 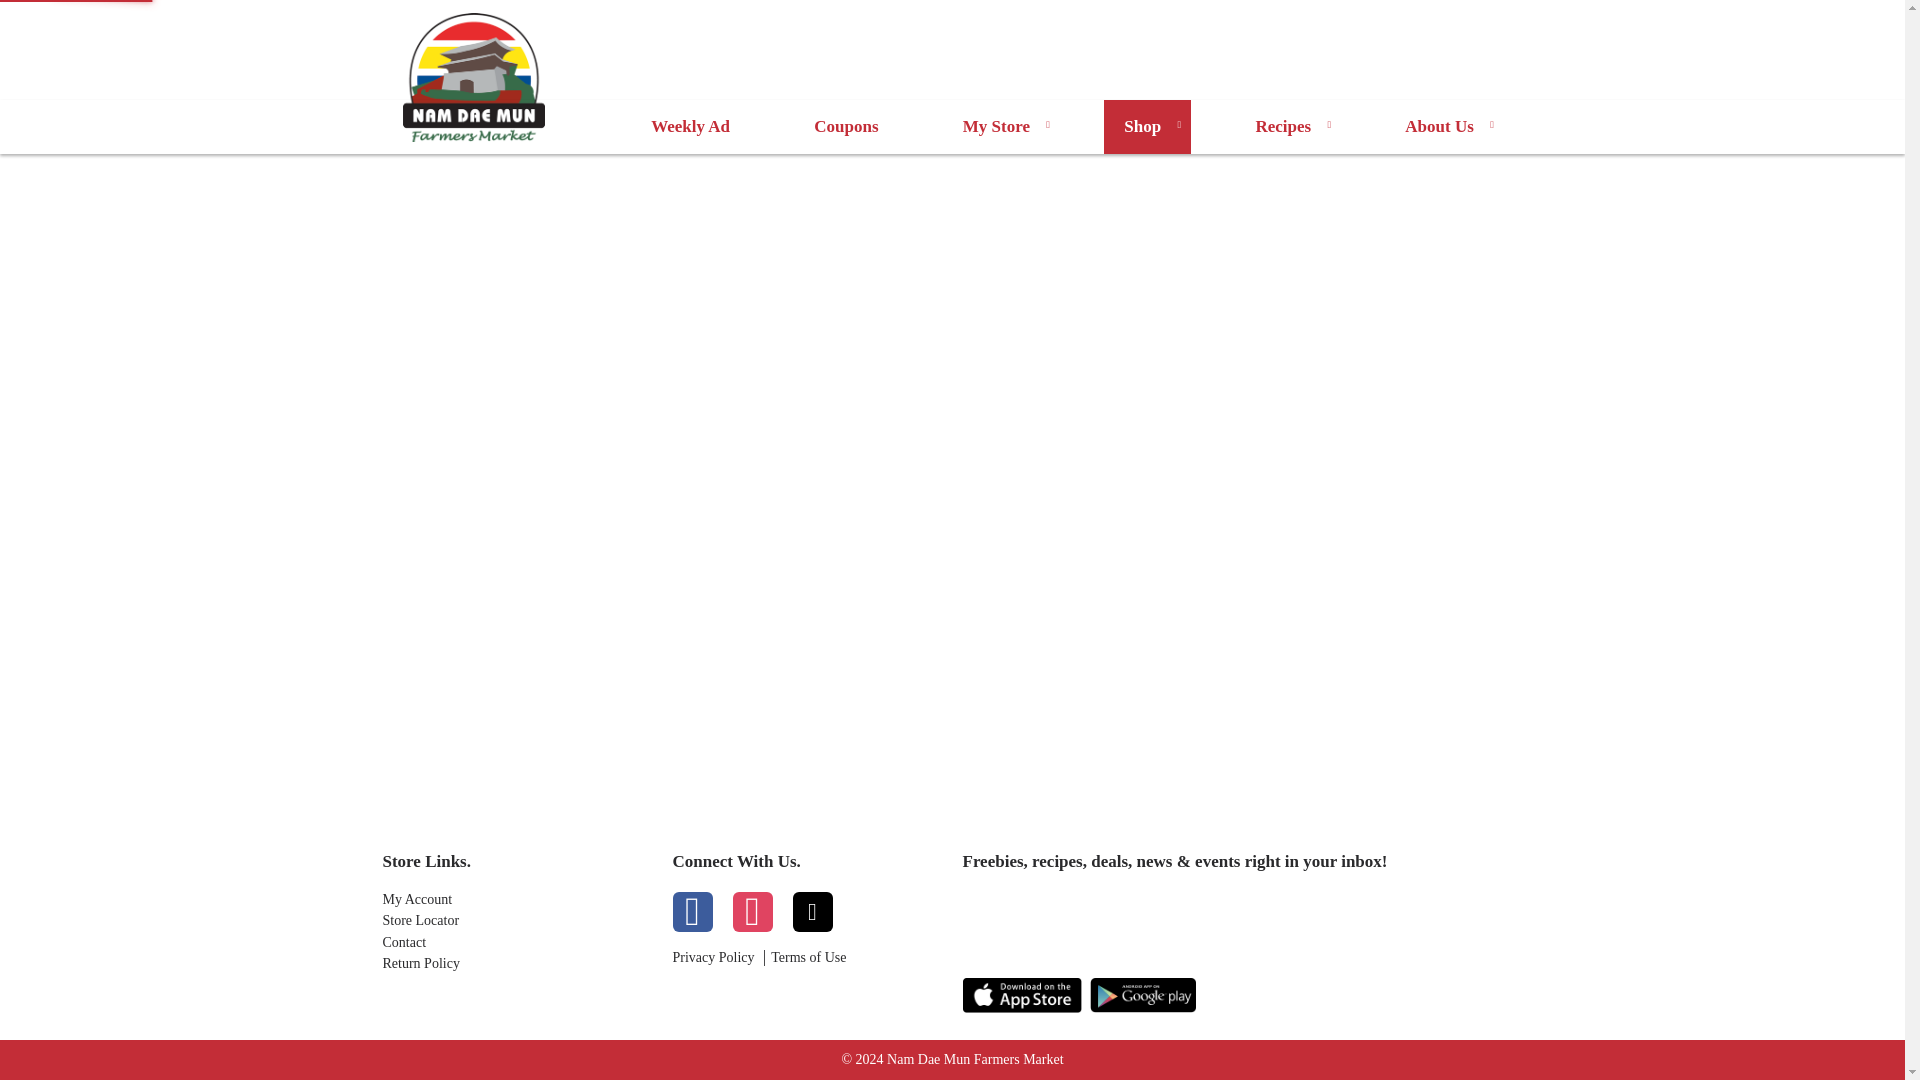 What do you see at coordinates (517, 964) in the screenshot?
I see `Return Policy` at bounding box center [517, 964].